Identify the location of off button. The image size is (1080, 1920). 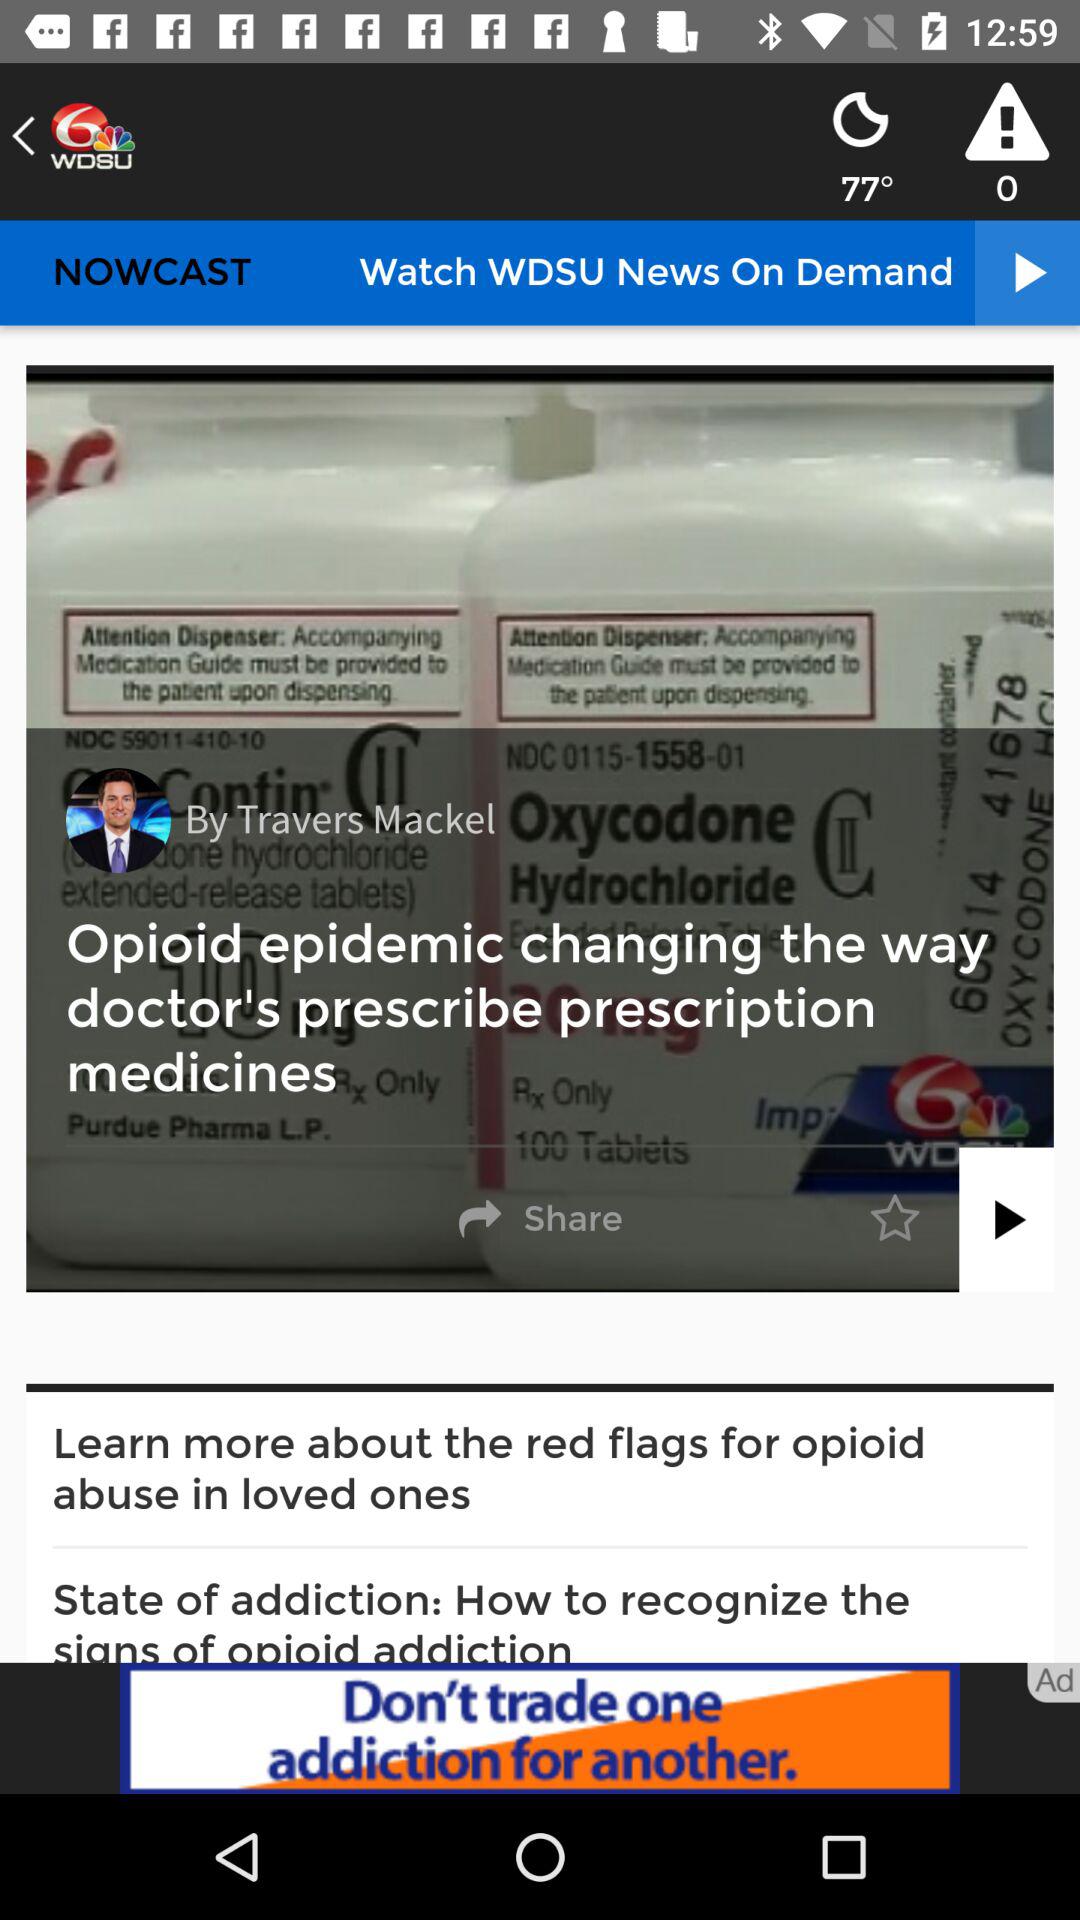
(1006, 1220).